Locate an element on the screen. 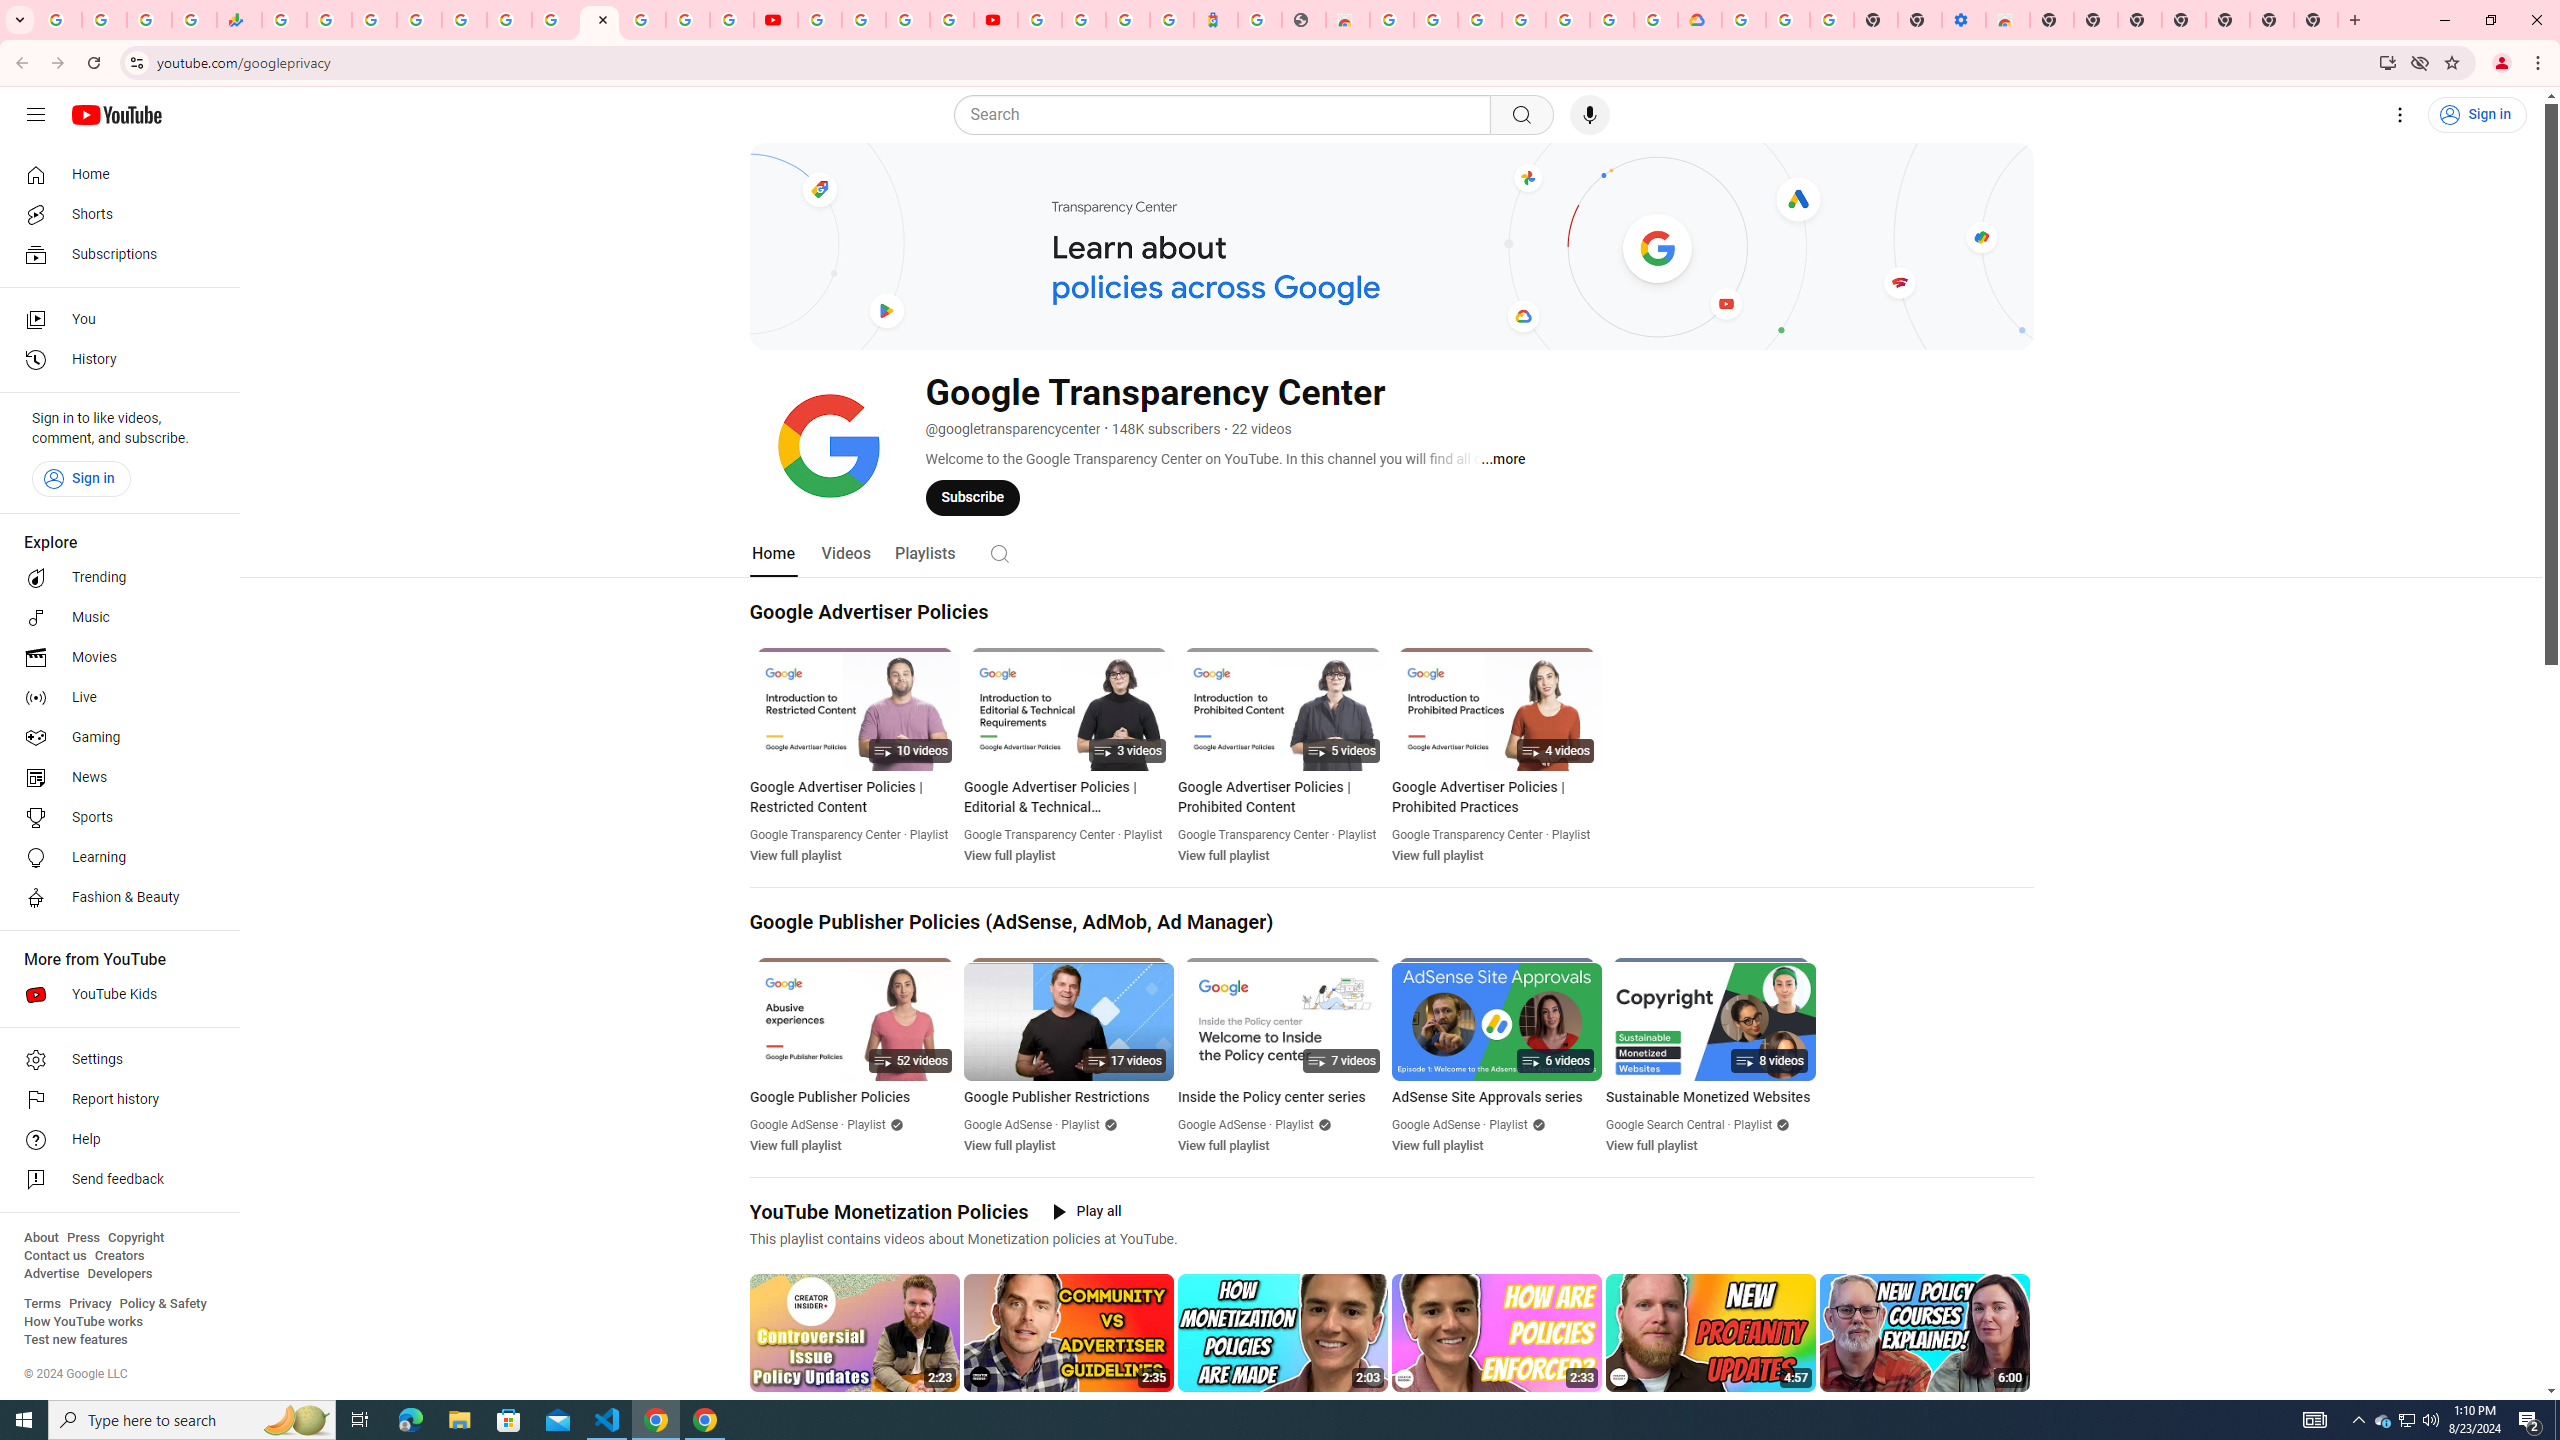 This screenshot has width=2560, height=1440. Turn cookies on or off - Computer - Google Account Help is located at coordinates (1832, 20).